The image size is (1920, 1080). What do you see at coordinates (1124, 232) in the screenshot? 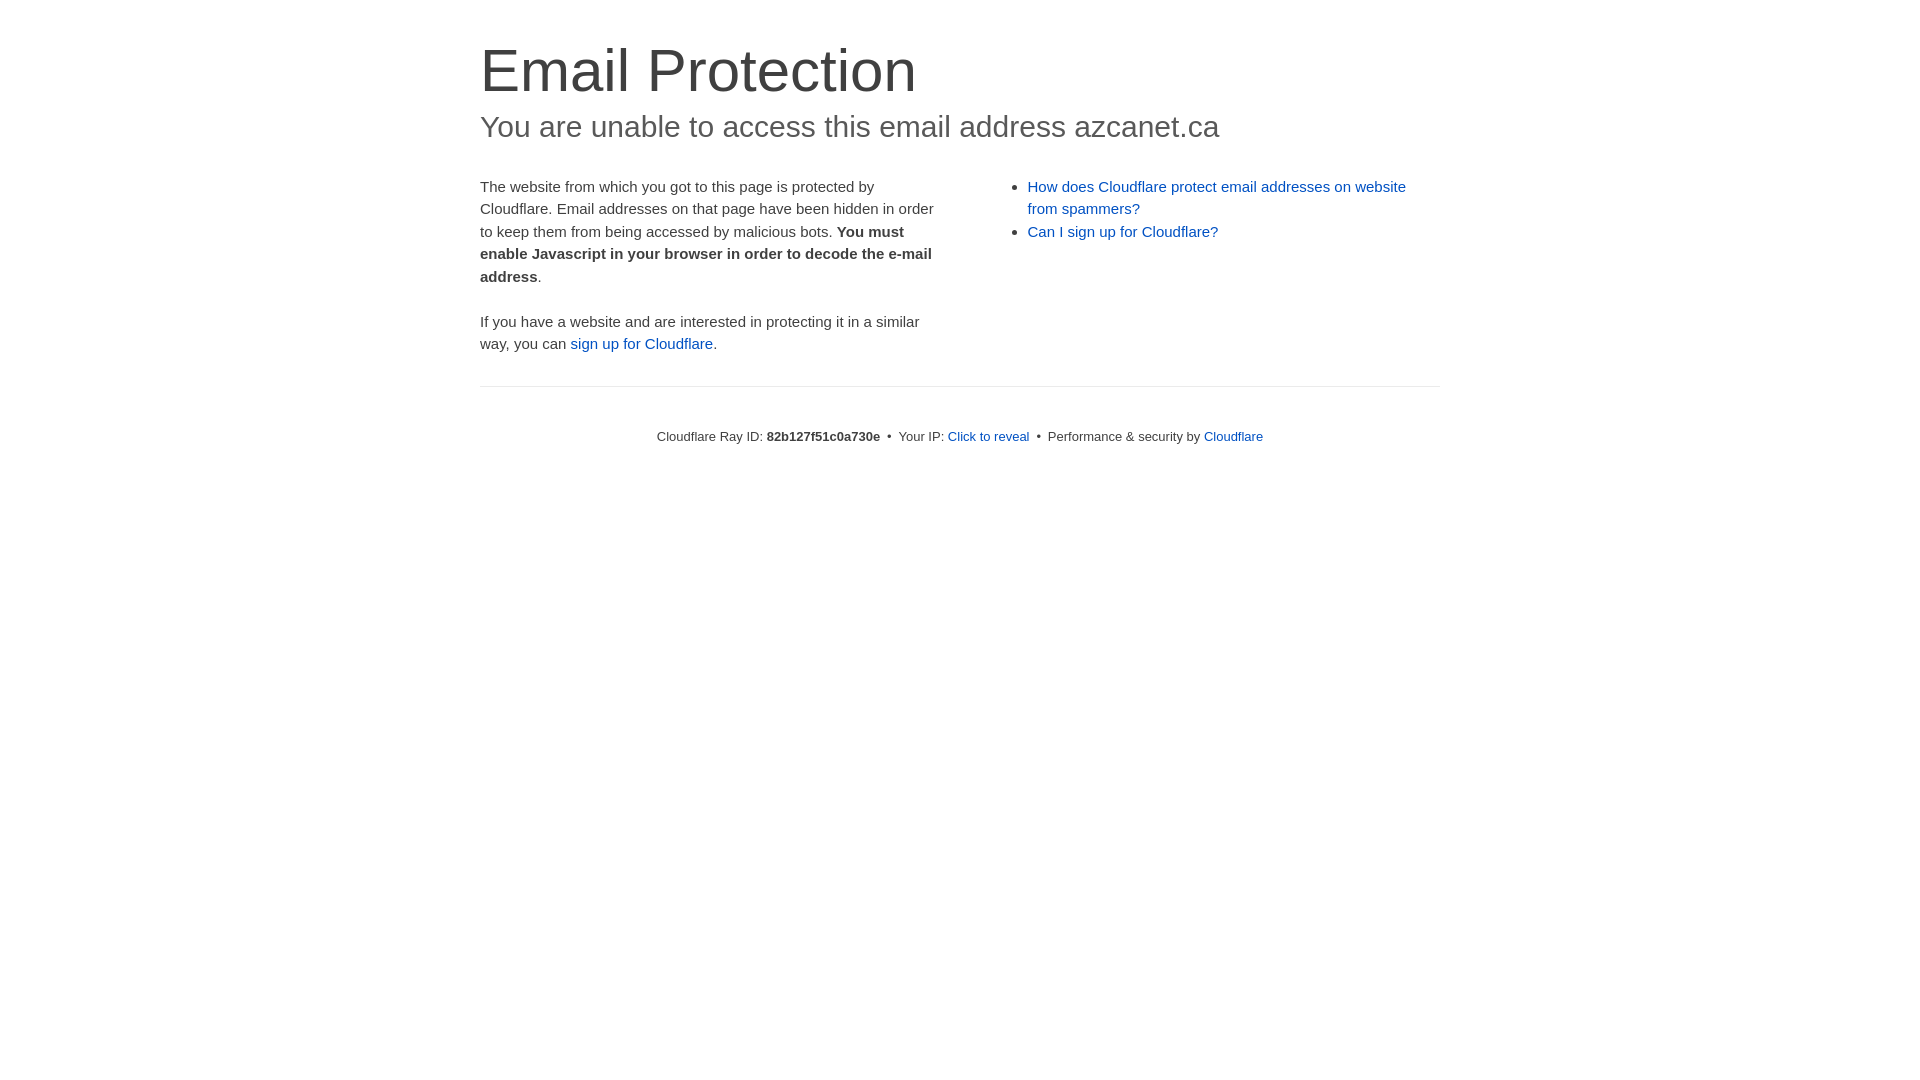
I see `Can I sign up for Cloudflare?` at bounding box center [1124, 232].